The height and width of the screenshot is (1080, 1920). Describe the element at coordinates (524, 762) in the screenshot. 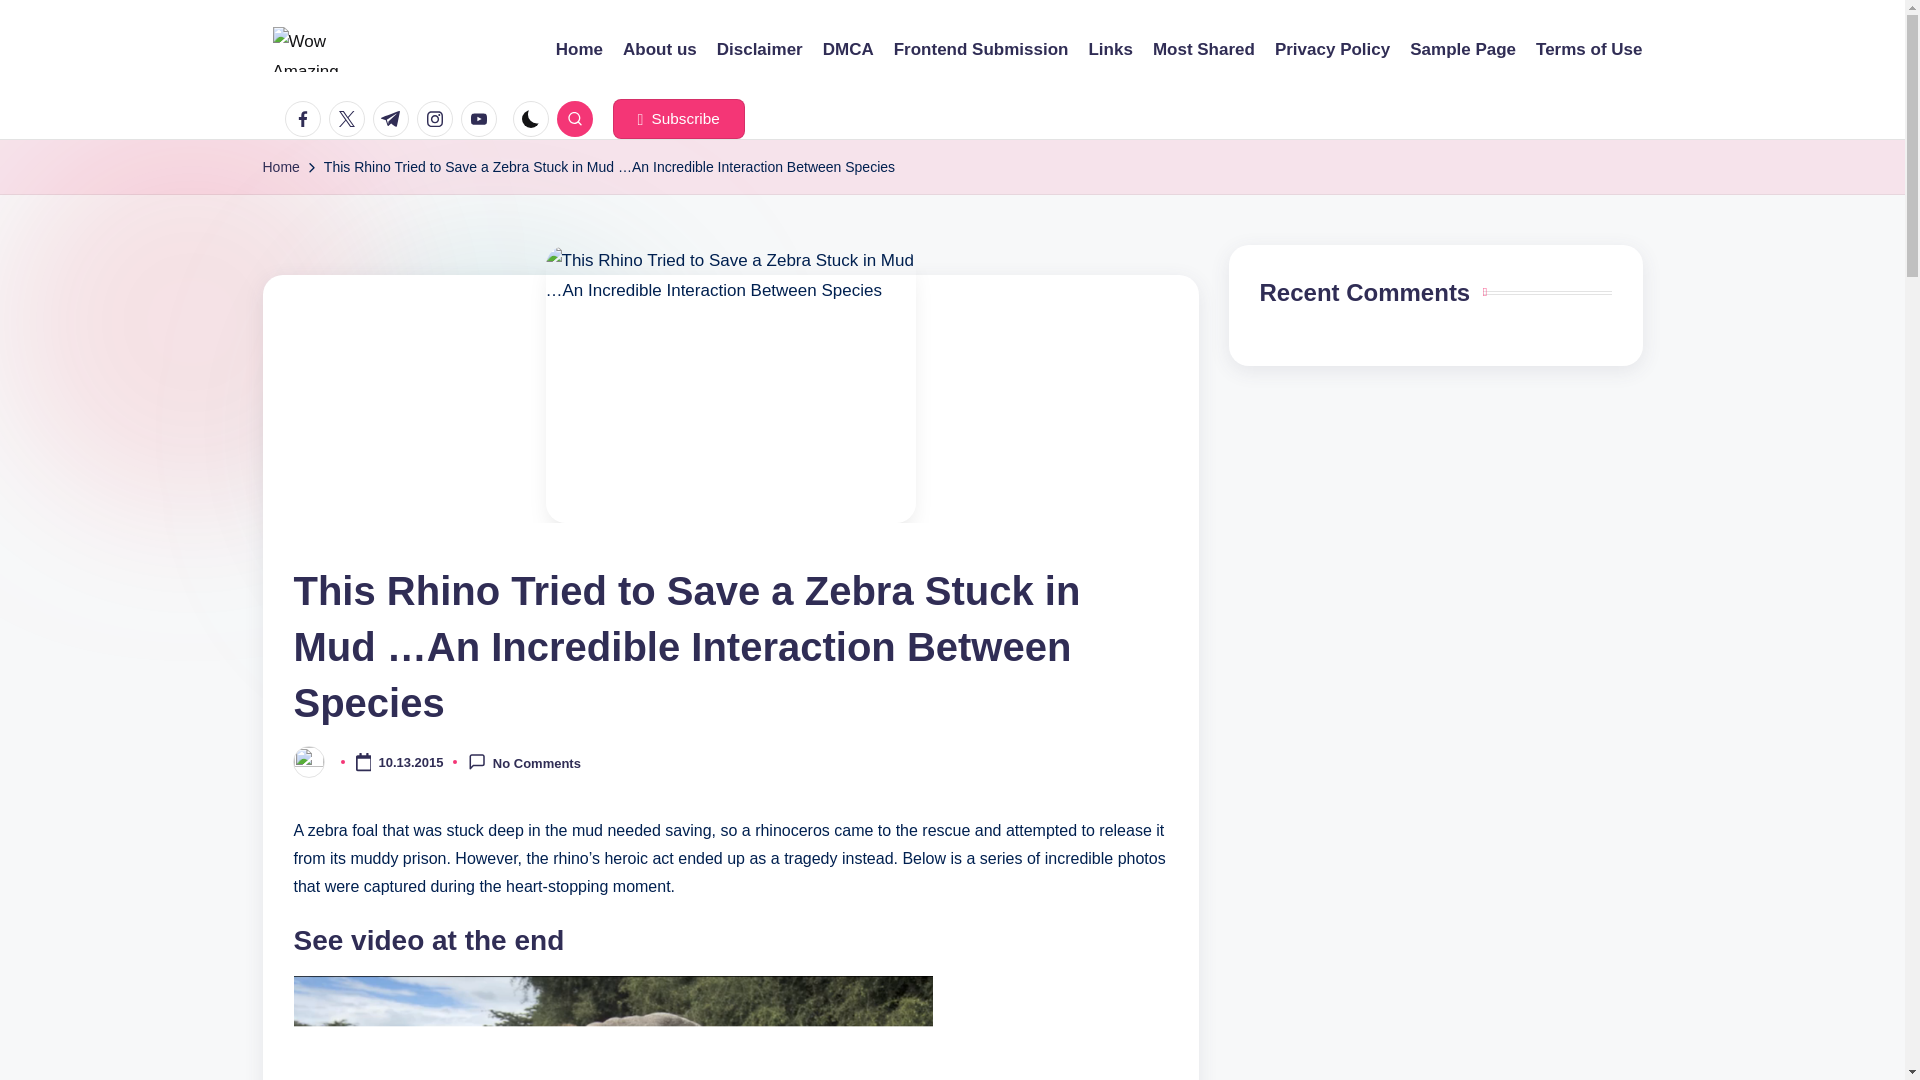

I see `No Comments` at that location.